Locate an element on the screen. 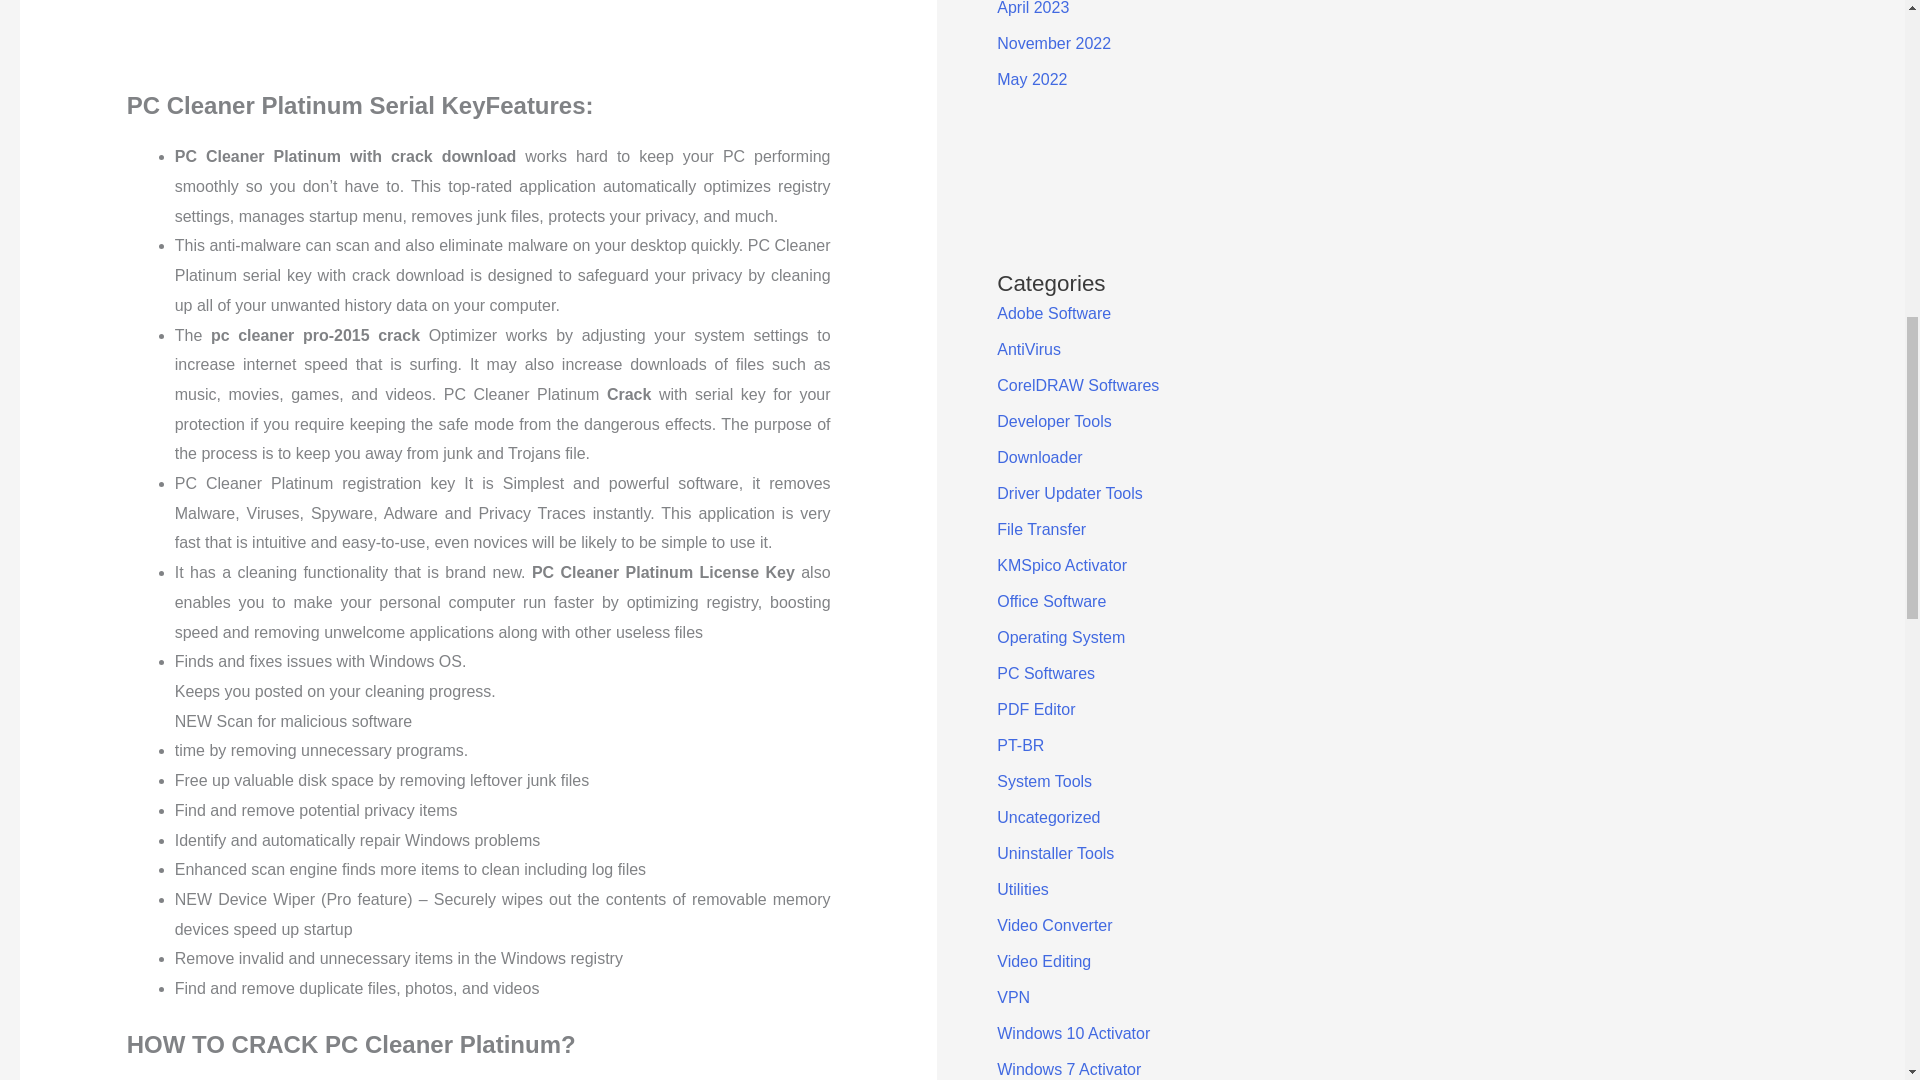 This screenshot has width=1920, height=1080. May 2022 is located at coordinates (1032, 79).